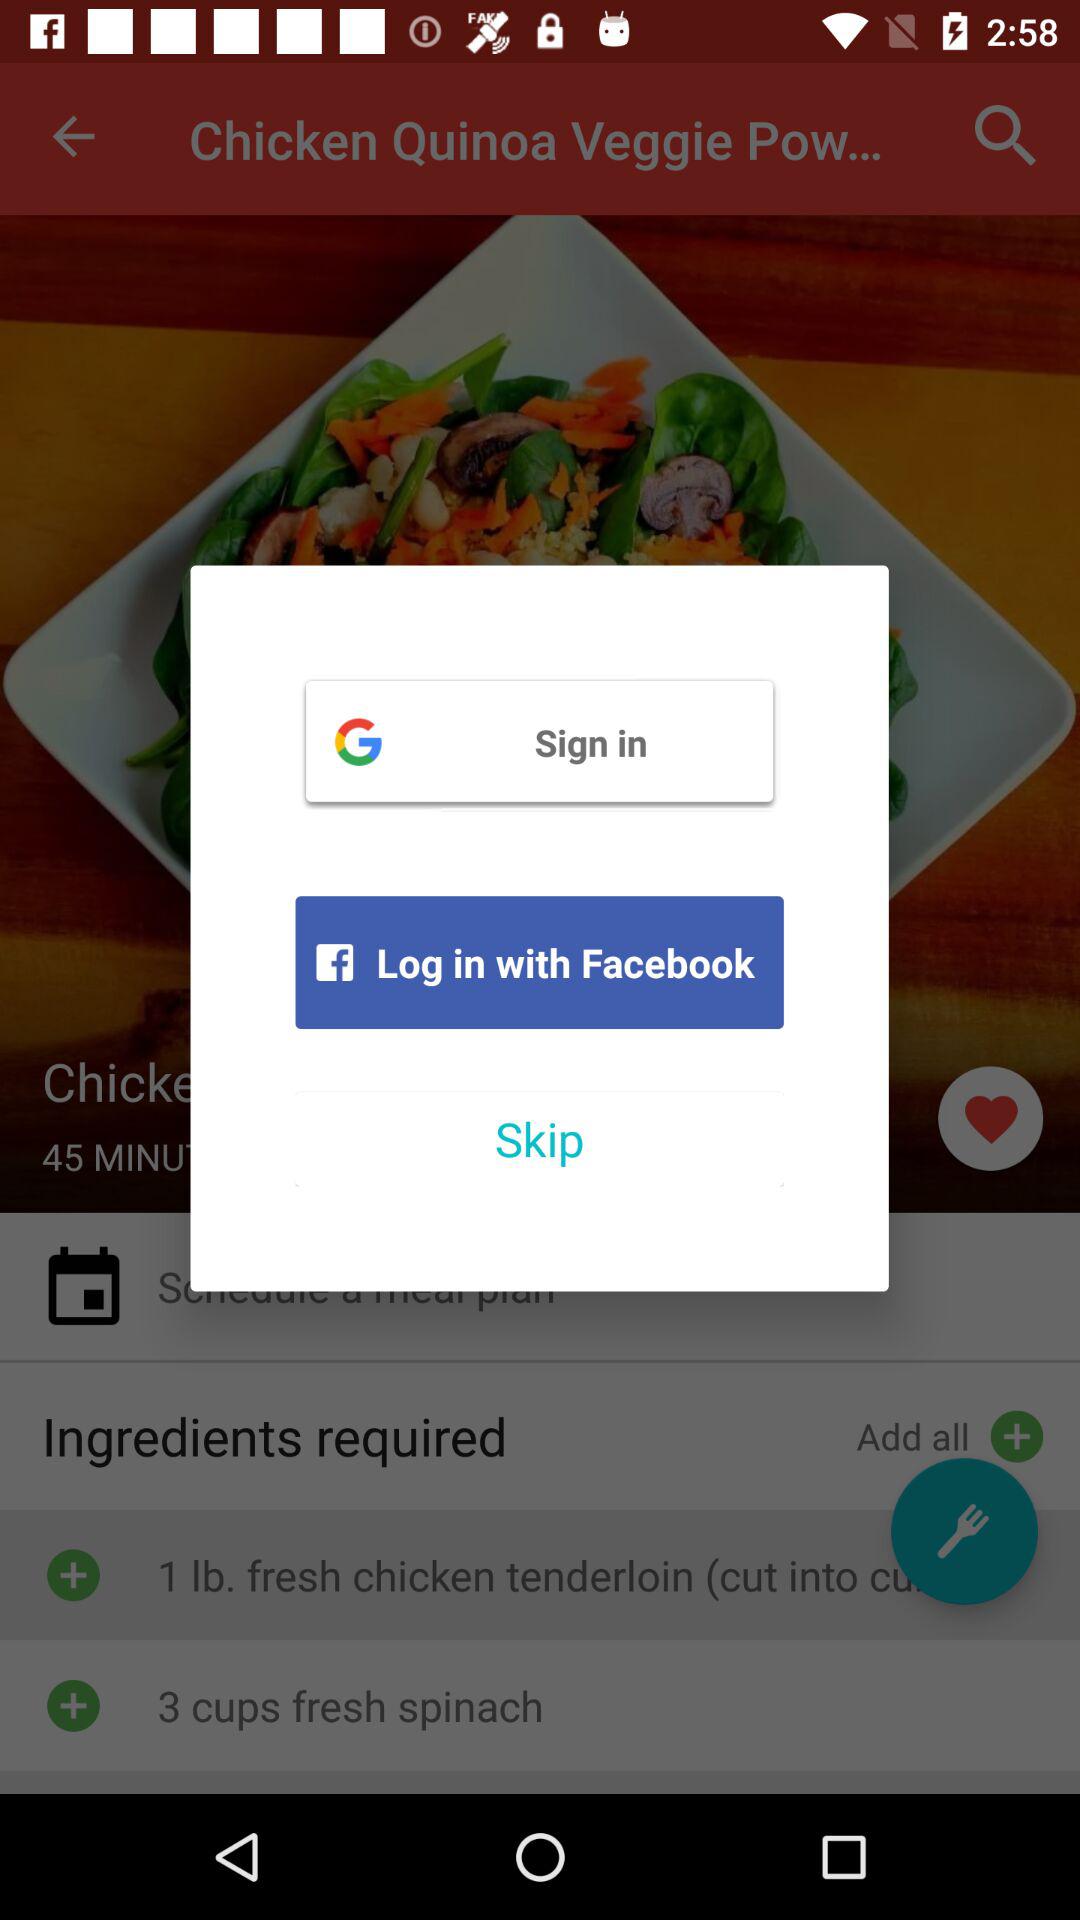 The width and height of the screenshot is (1080, 1920). What do you see at coordinates (539, 962) in the screenshot?
I see `click the item above the skip item` at bounding box center [539, 962].